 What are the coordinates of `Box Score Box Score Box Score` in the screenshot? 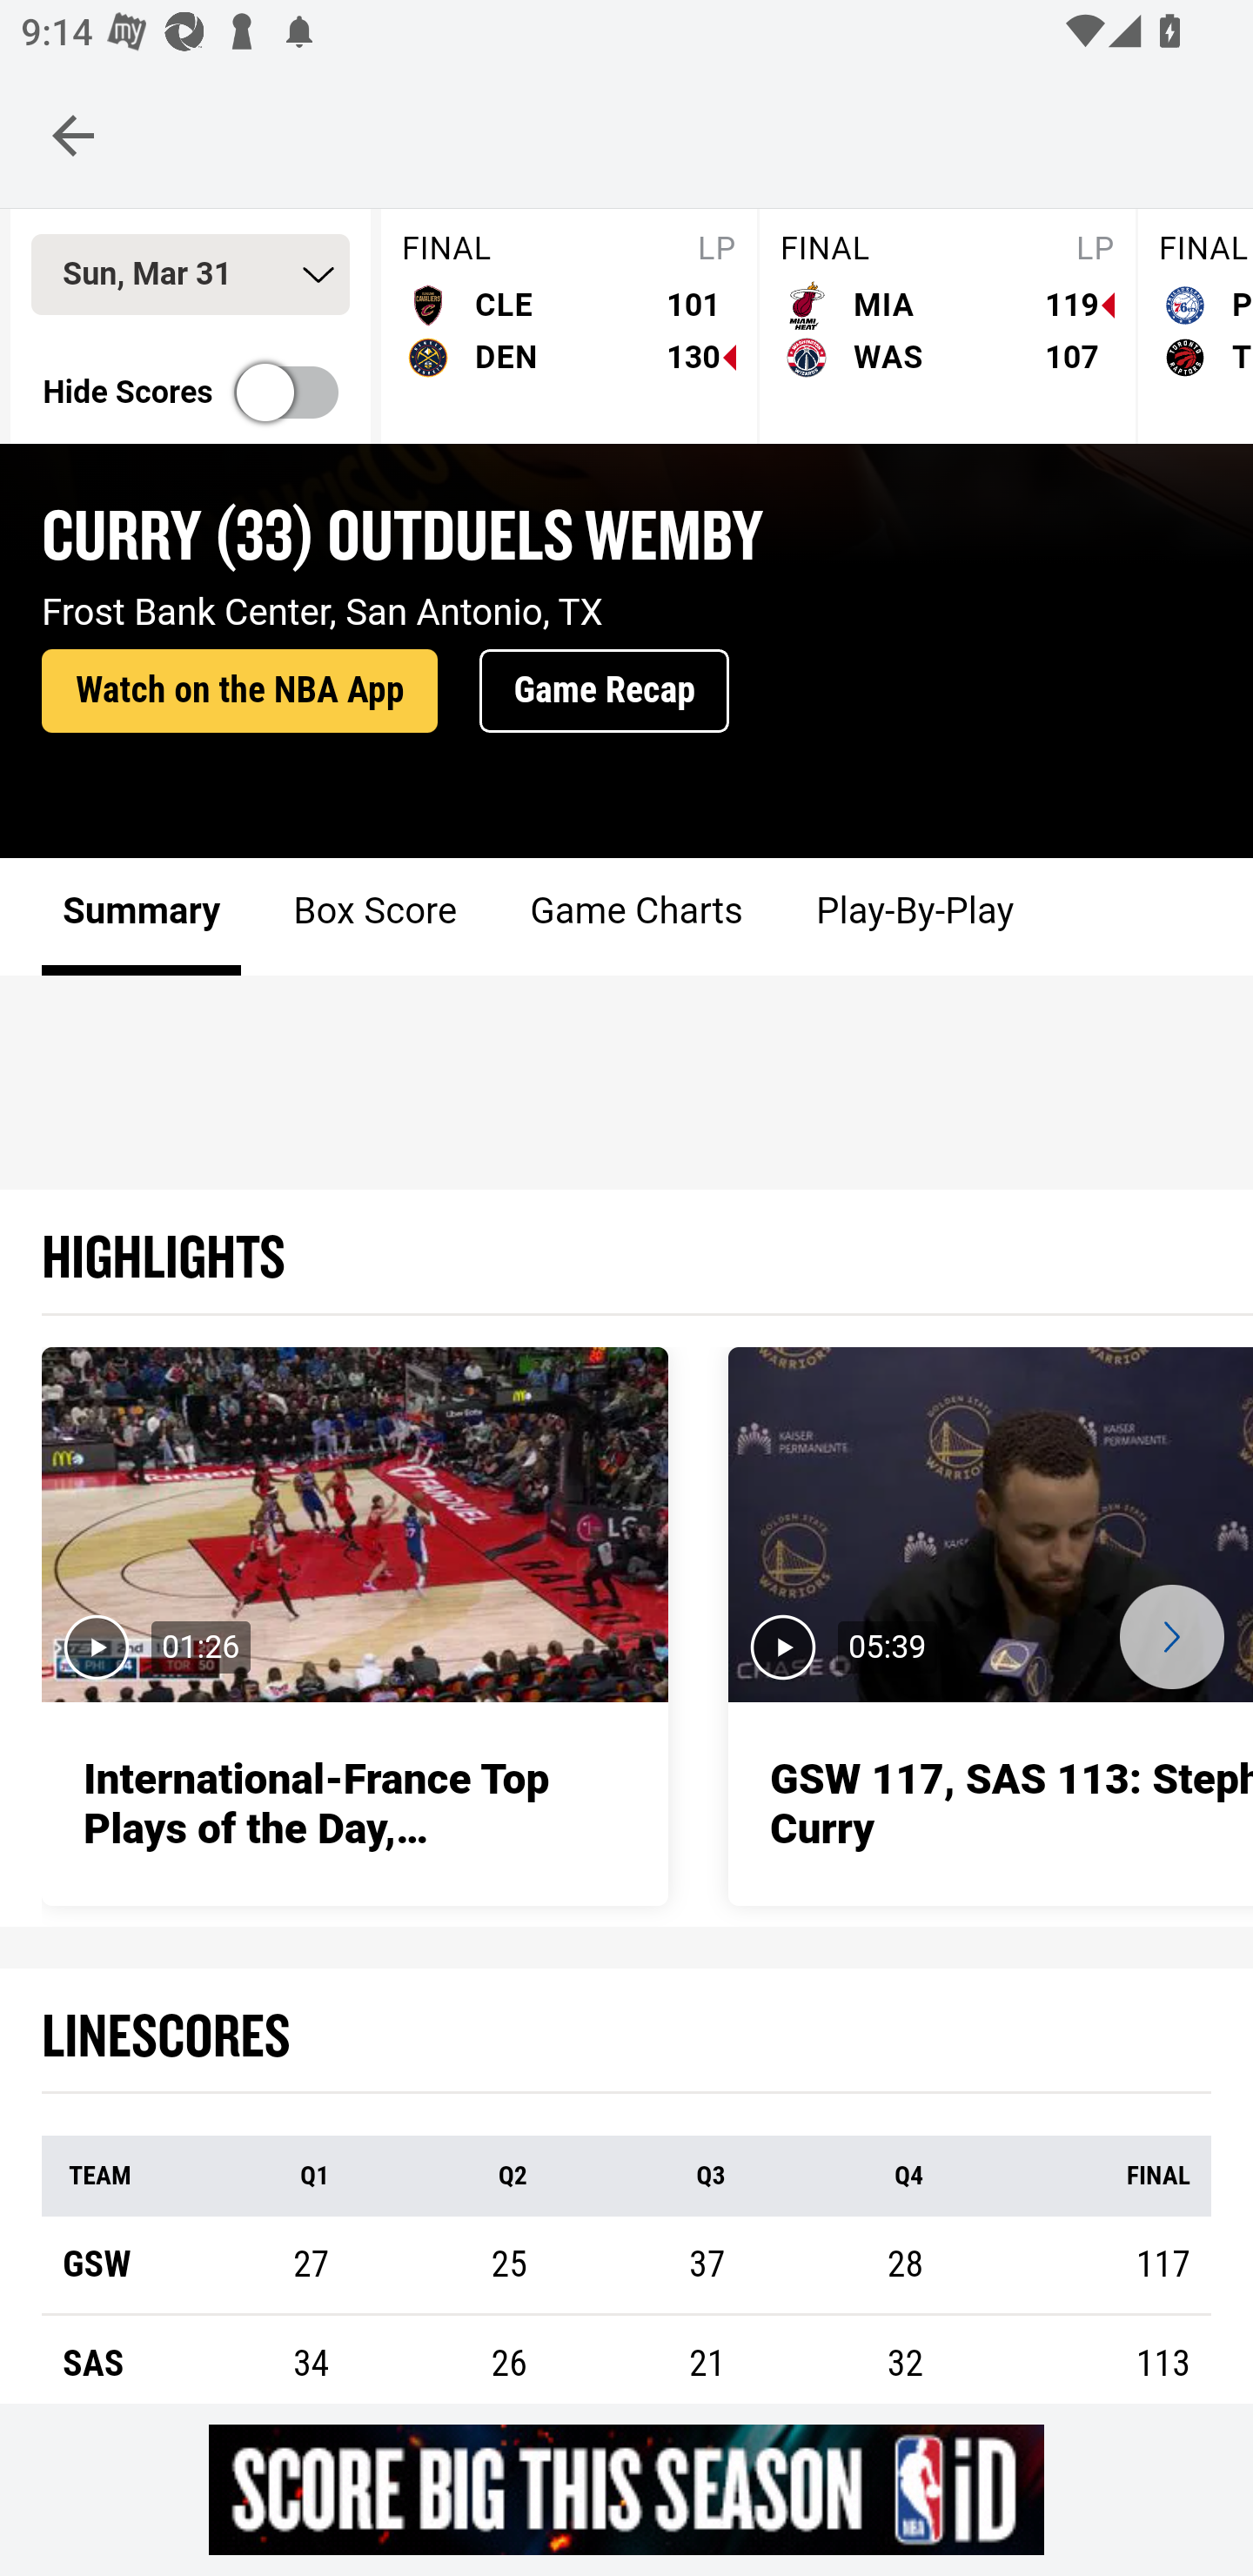 It's located at (376, 916).